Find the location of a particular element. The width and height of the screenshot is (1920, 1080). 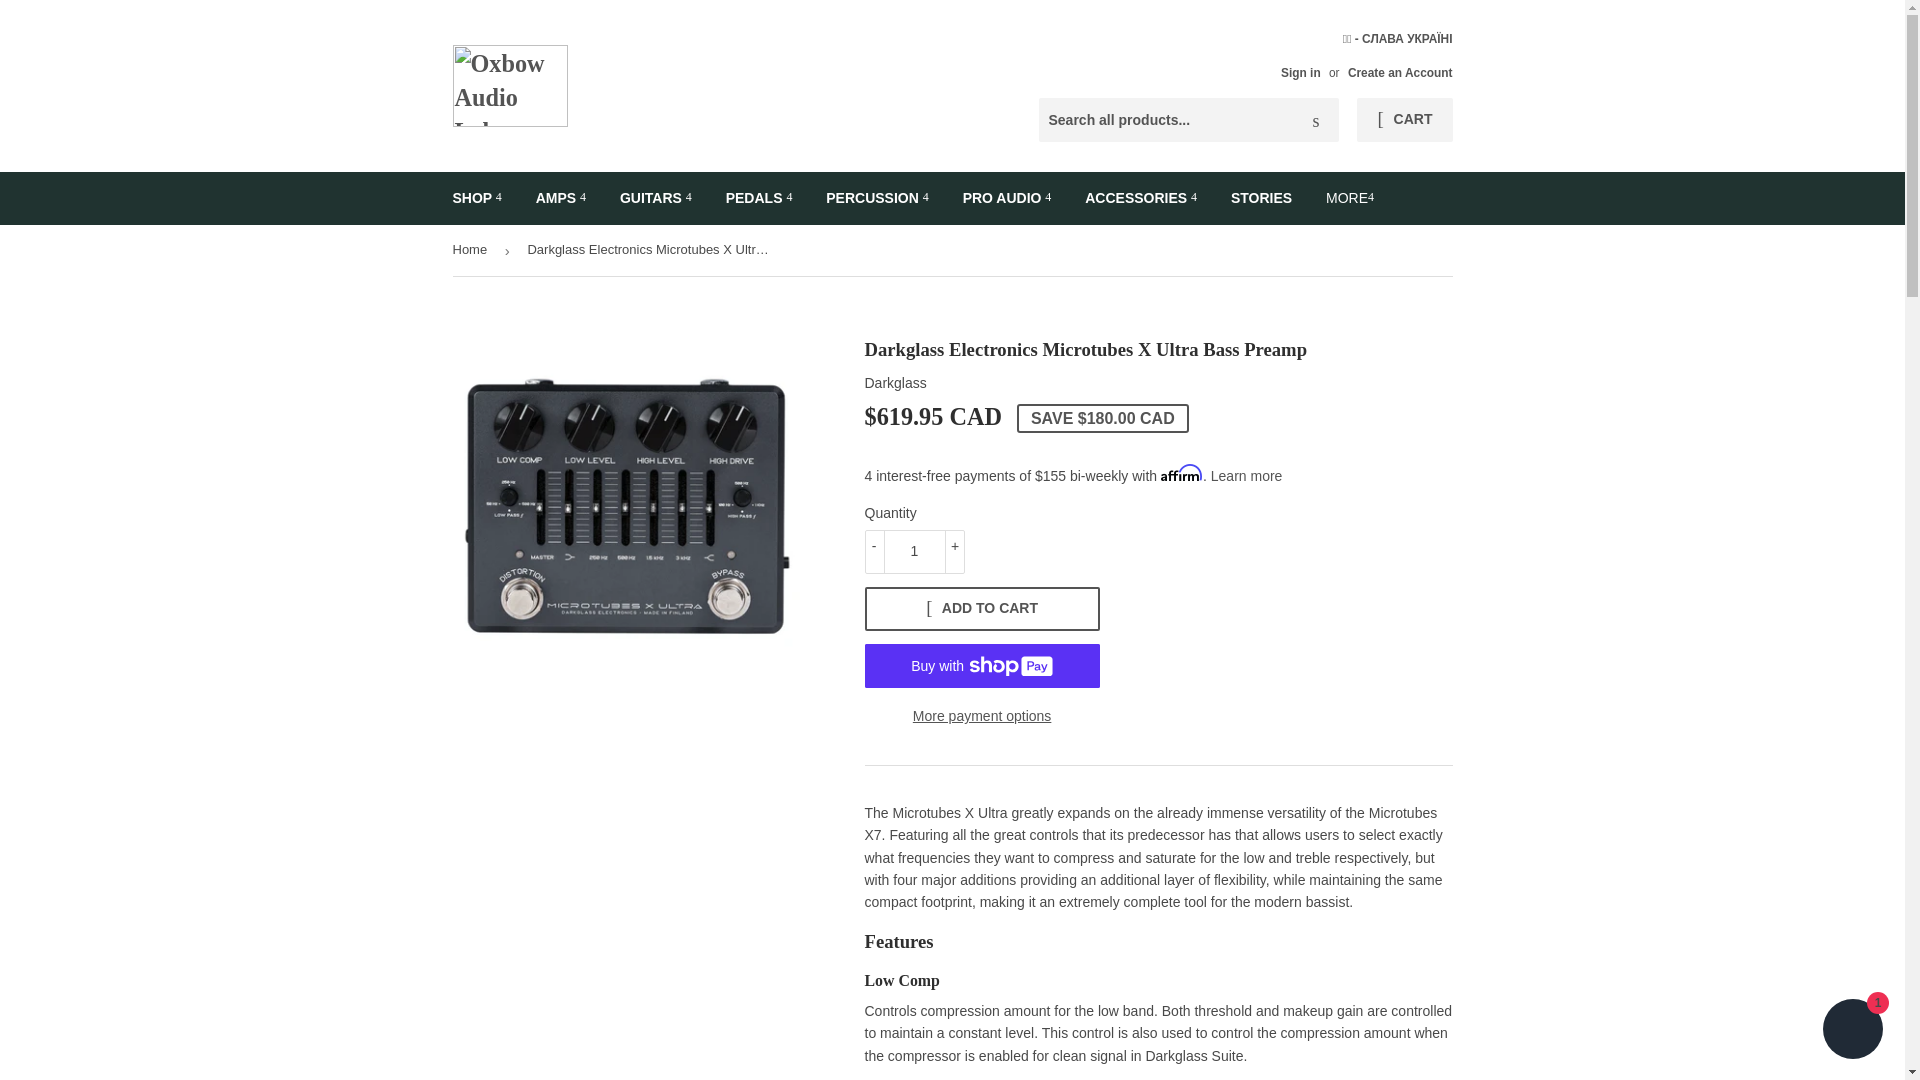

CART is located at coordinates (1404, 120).